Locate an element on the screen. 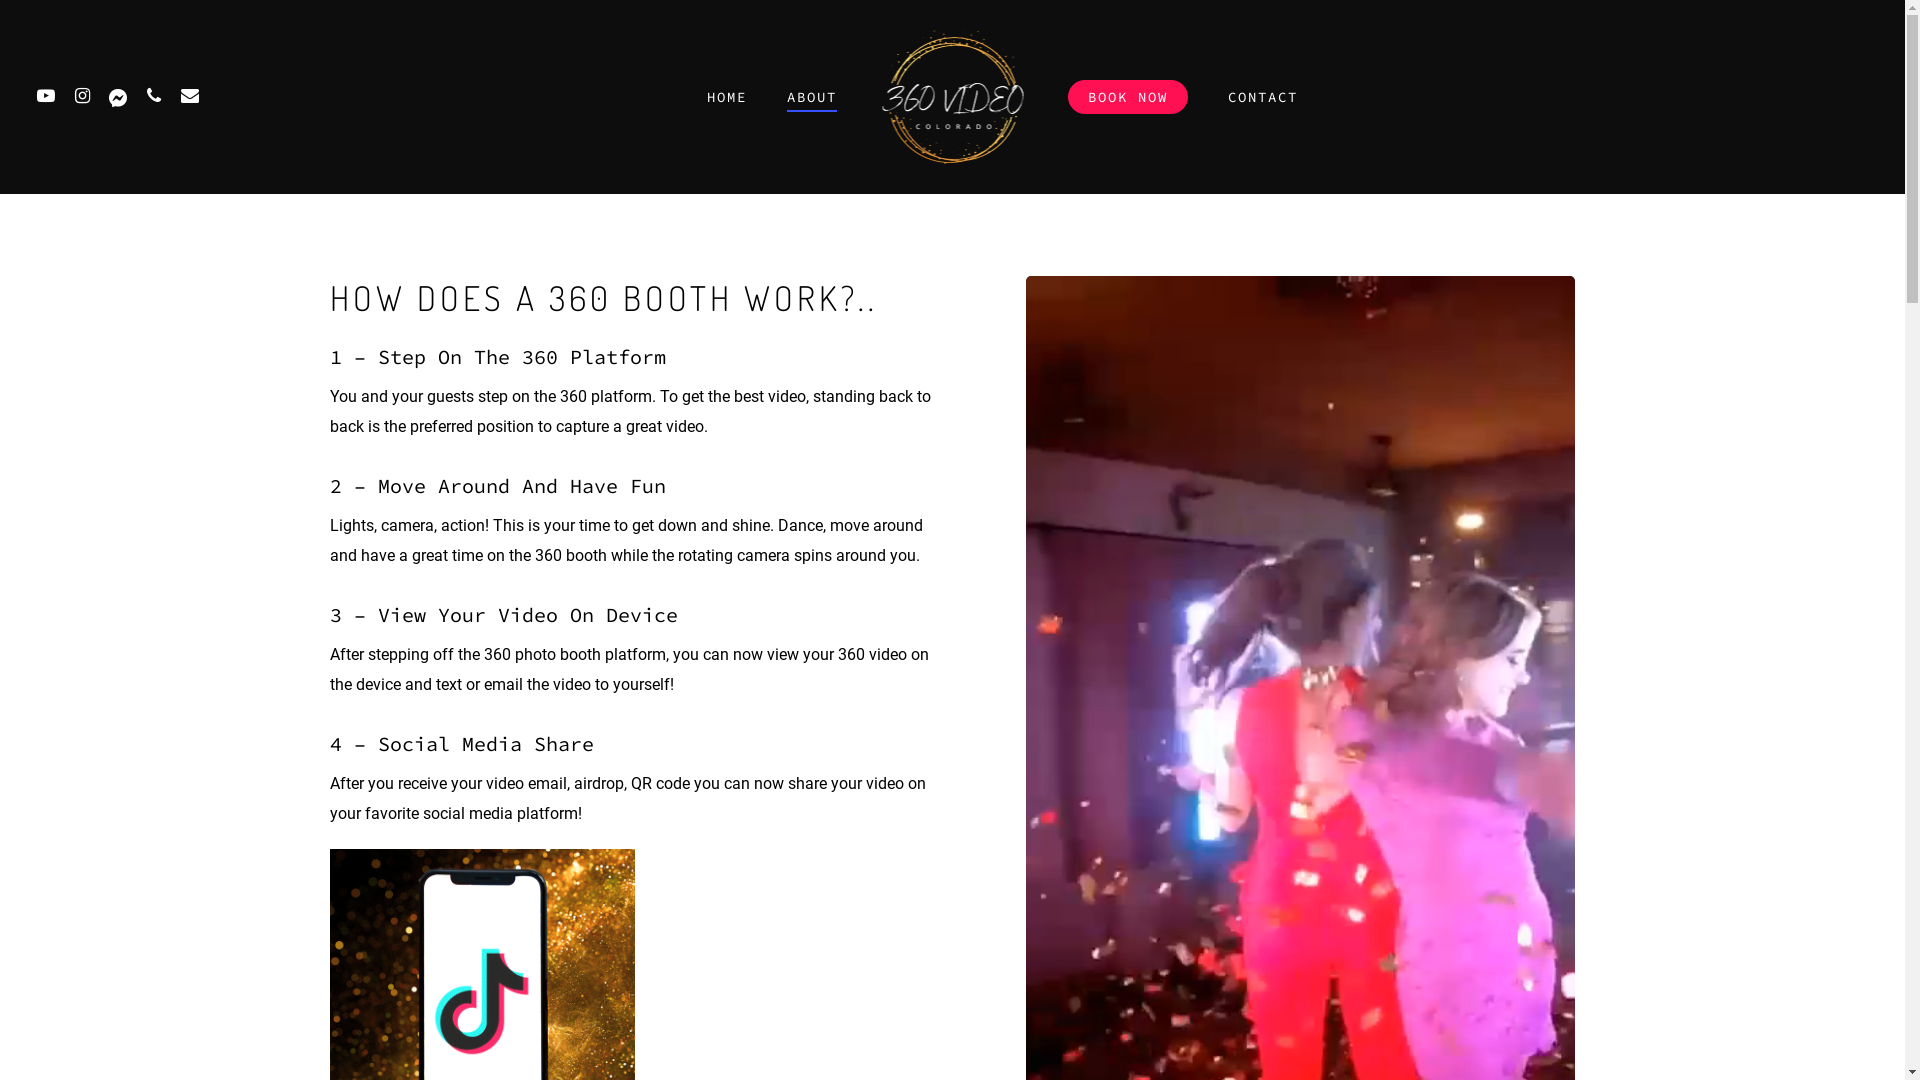 Image resolution: width=1920 pixels, height=1080 pixels. SCHEDULE is located at coordinates (1177, 674).